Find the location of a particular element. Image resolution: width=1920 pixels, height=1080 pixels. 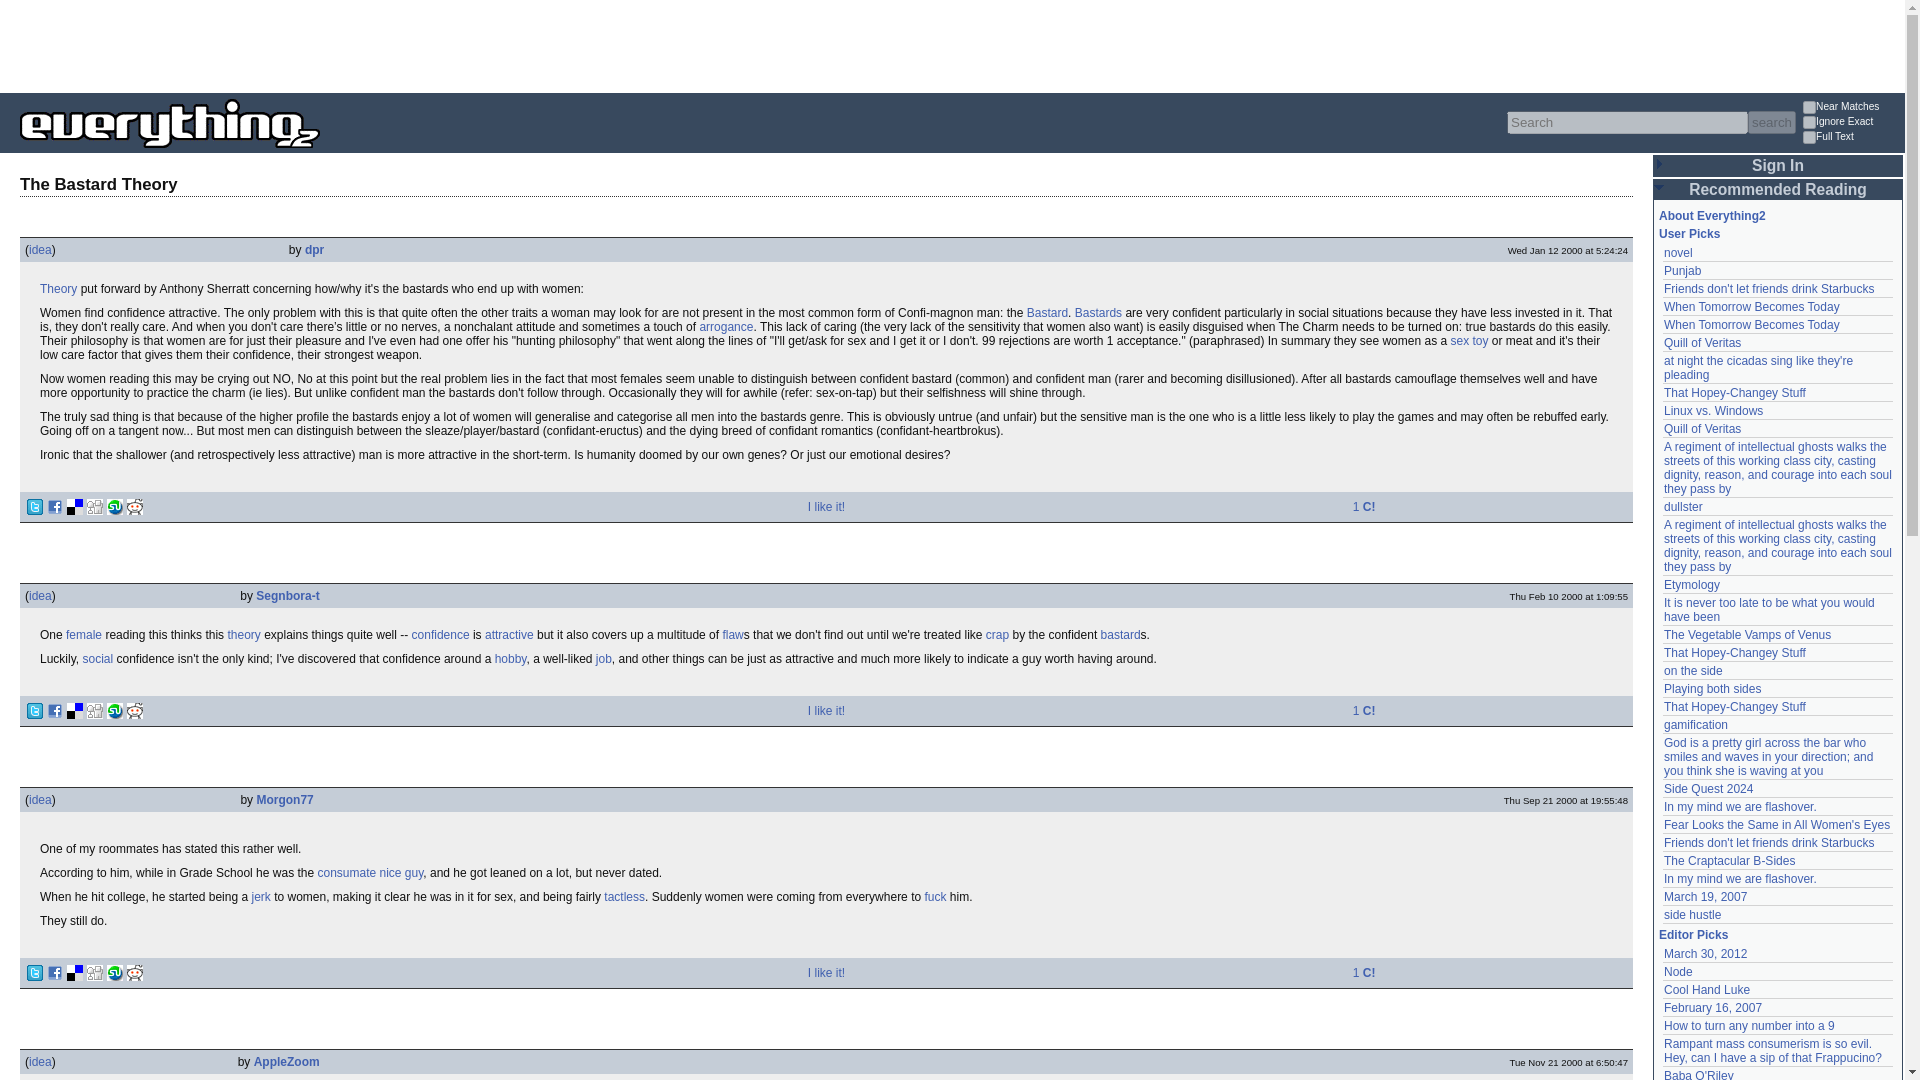

1 C! is located at coordinates (1364, 711).